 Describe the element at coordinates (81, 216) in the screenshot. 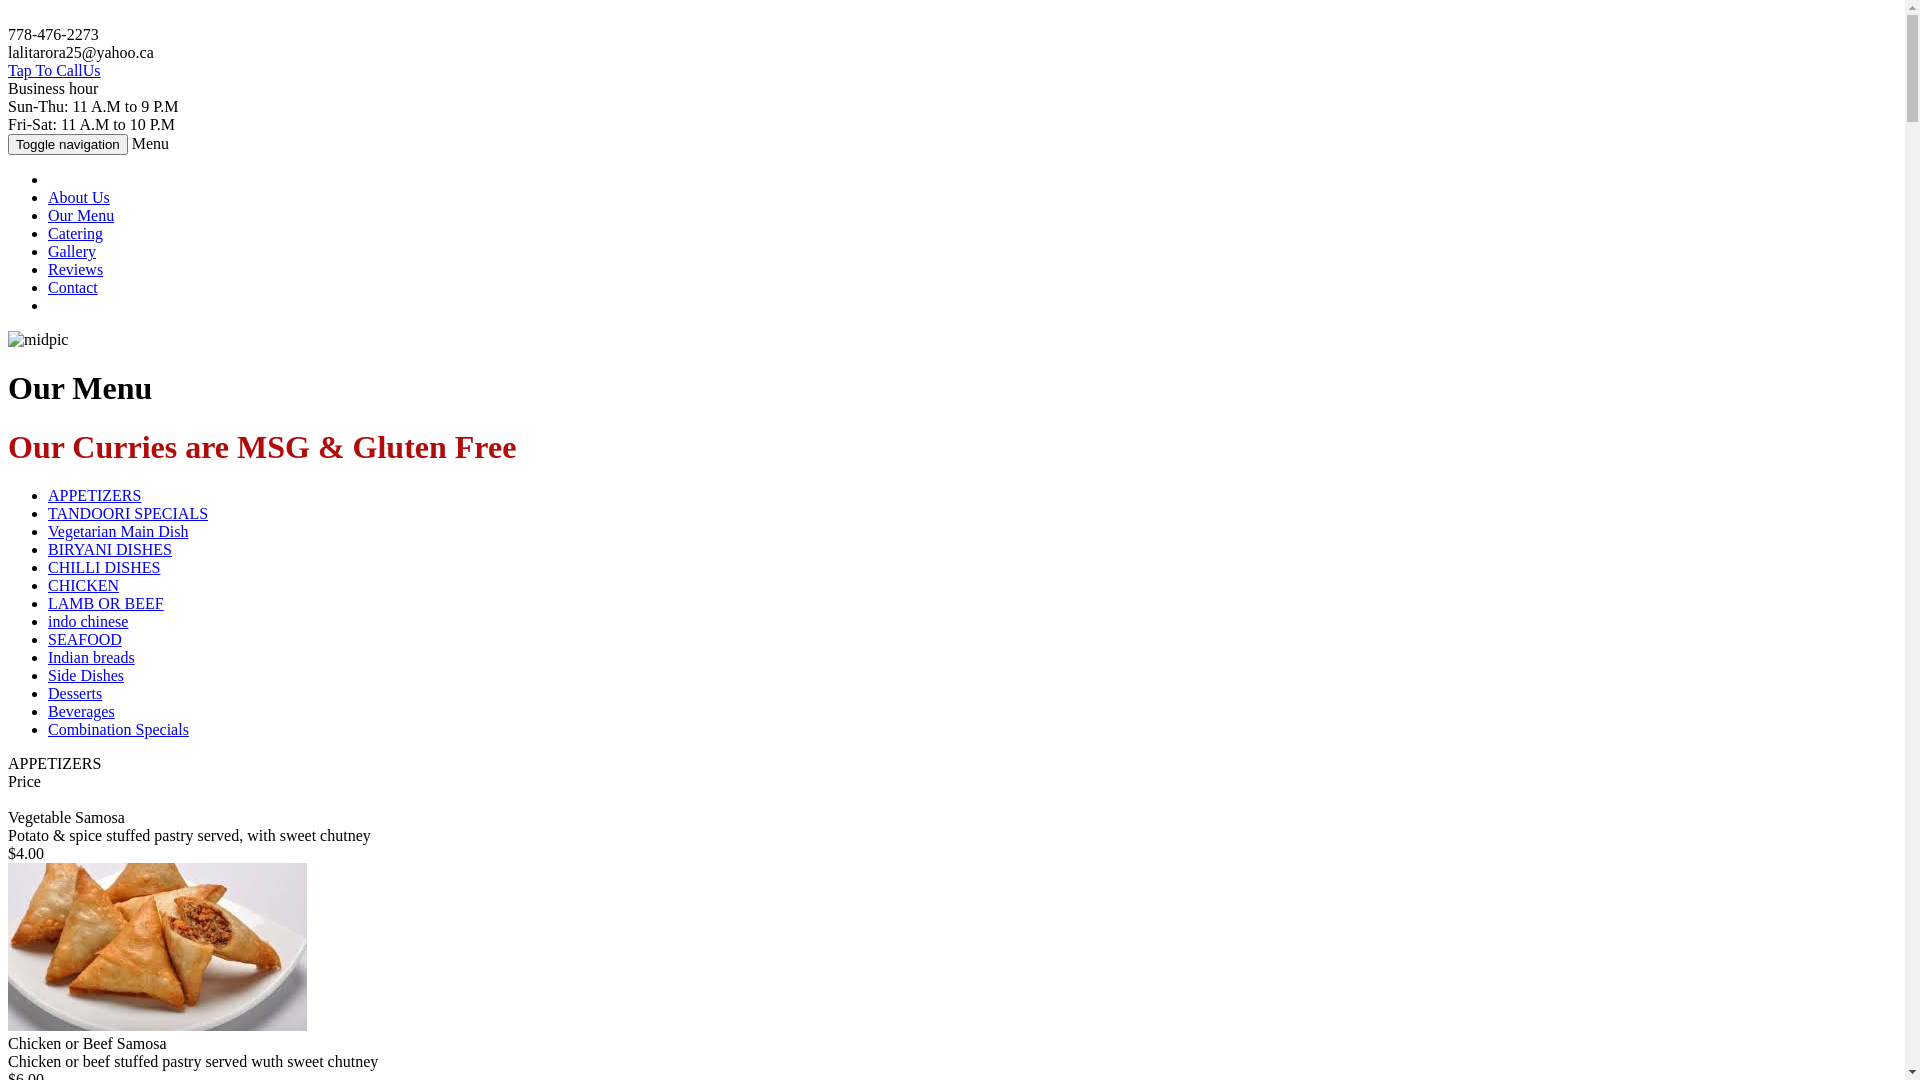

I see `Our Menu` at that location.